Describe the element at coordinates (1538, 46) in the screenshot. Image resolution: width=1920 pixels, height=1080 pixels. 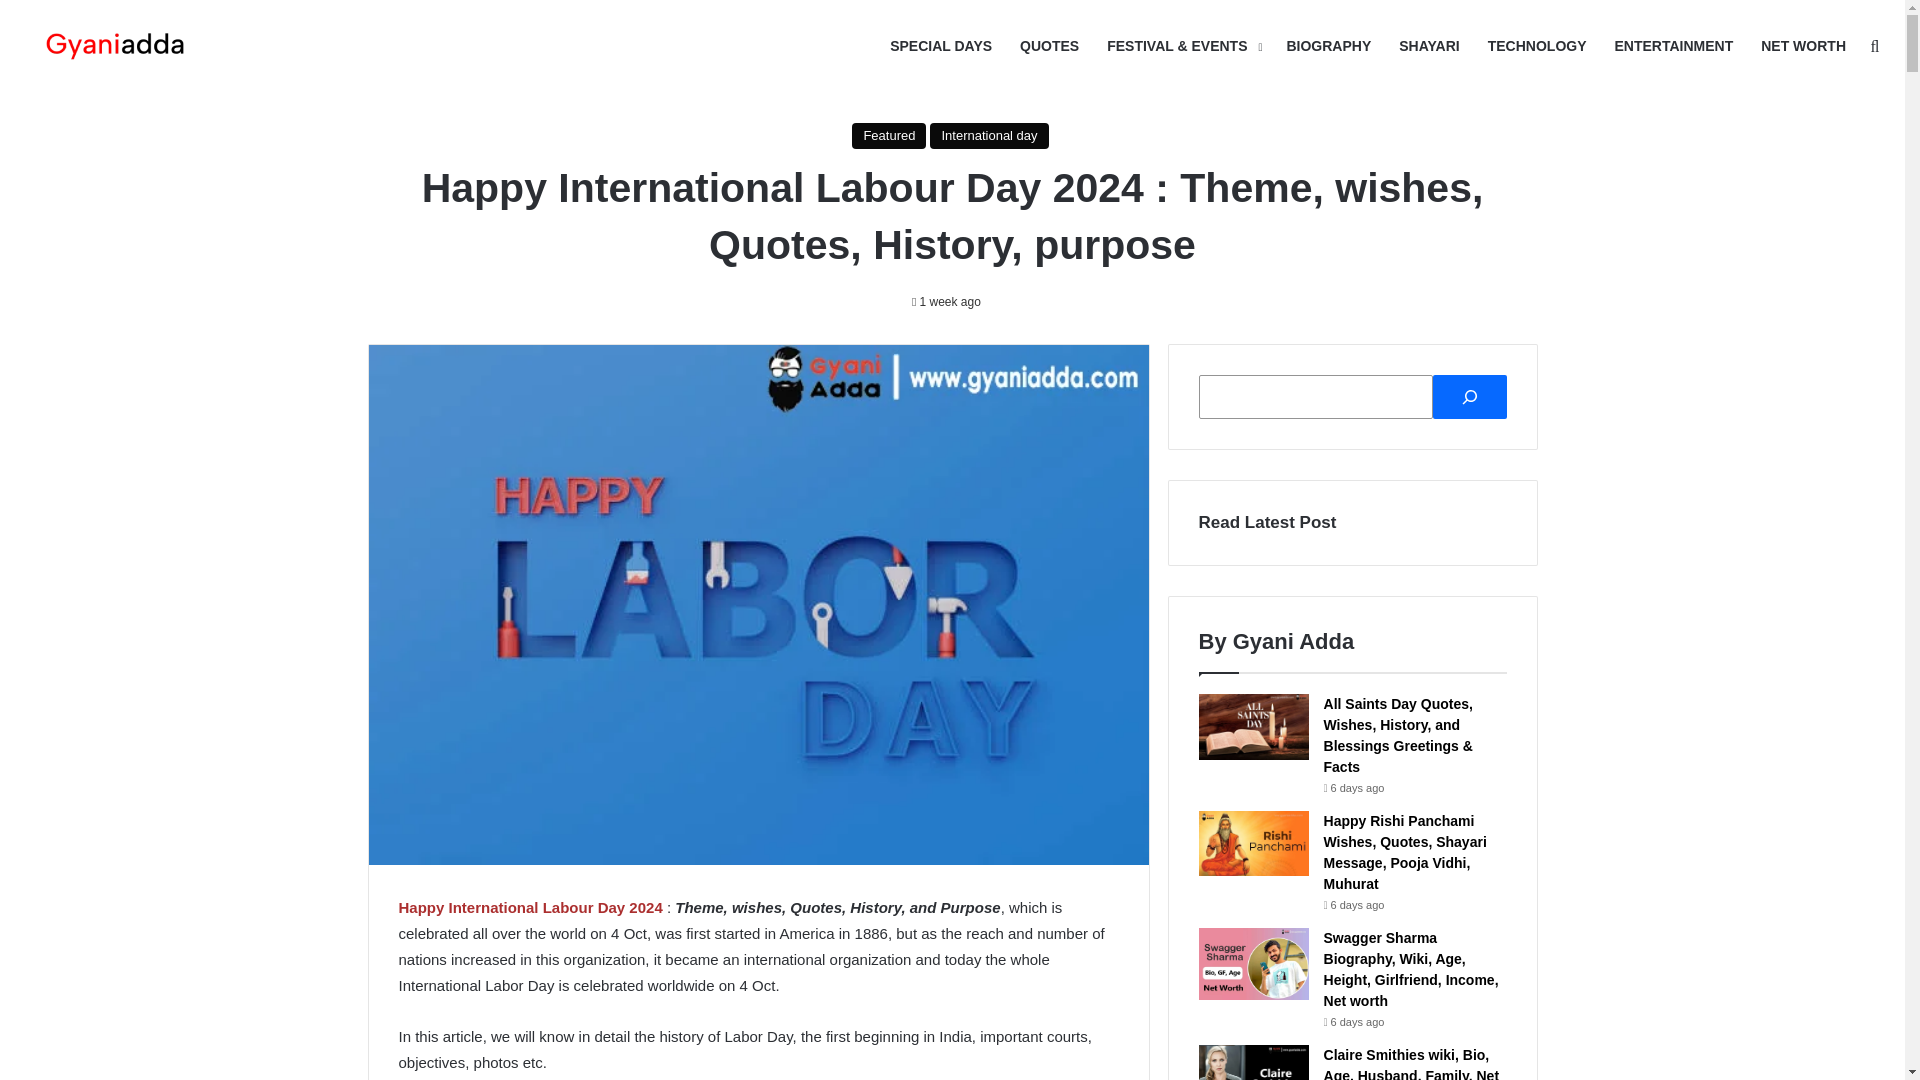
I see `TECHNOLOGY` at that location.